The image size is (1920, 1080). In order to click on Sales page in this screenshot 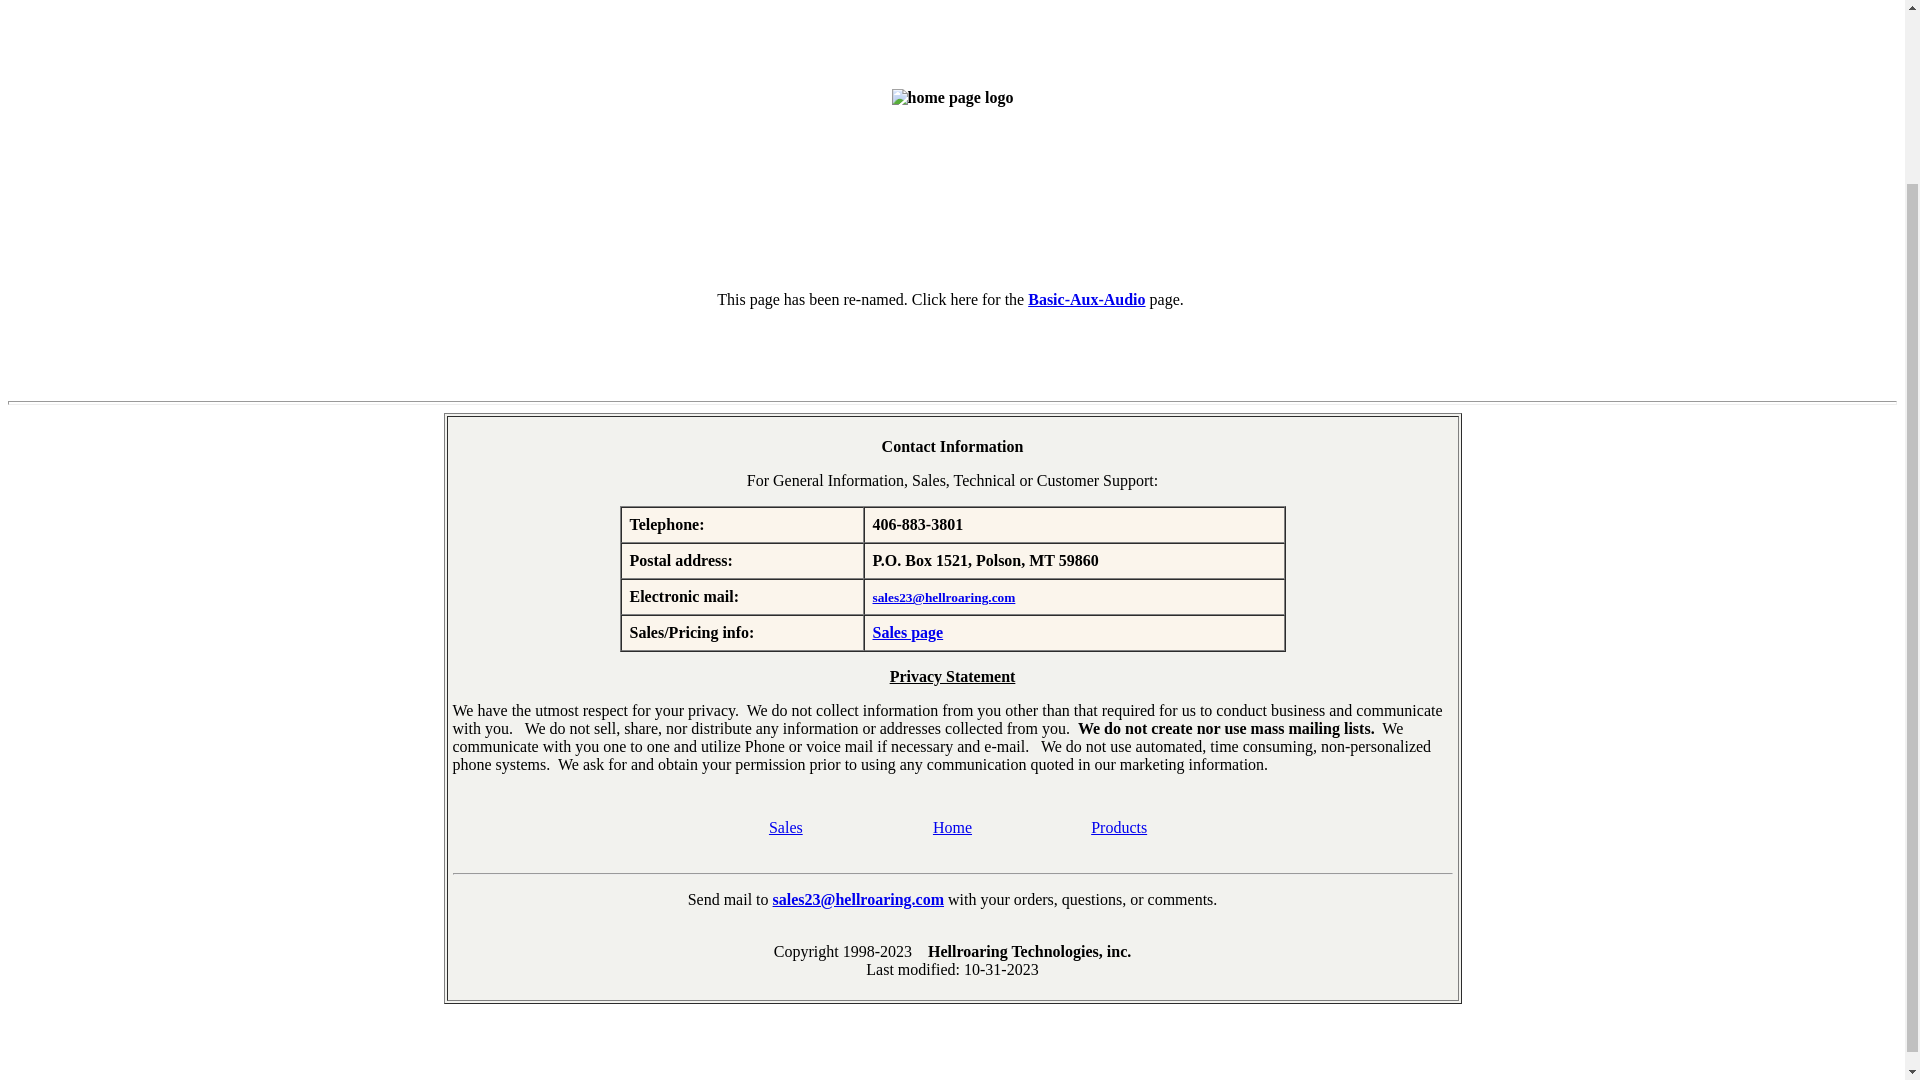, I will do `click(906, 632)`.